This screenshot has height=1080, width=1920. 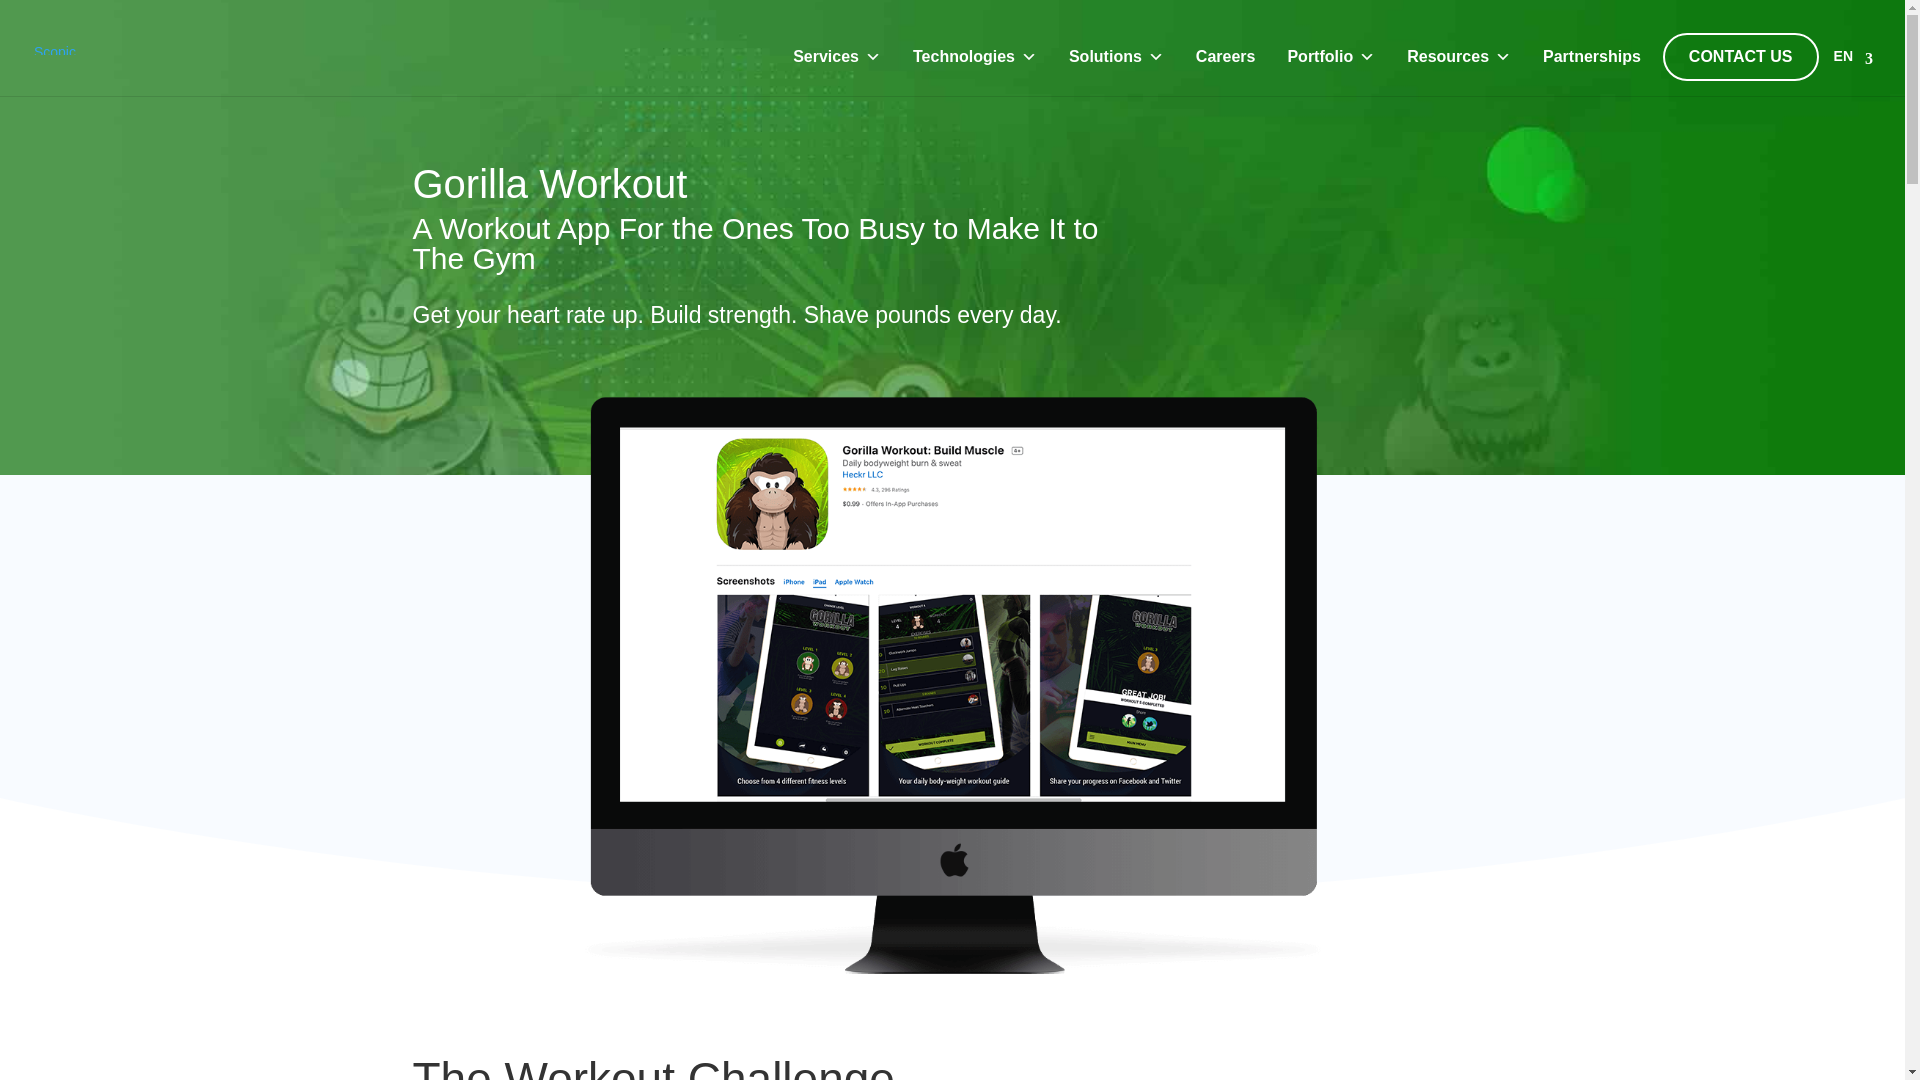 I want to click on Services, so click(x=842, y=56).